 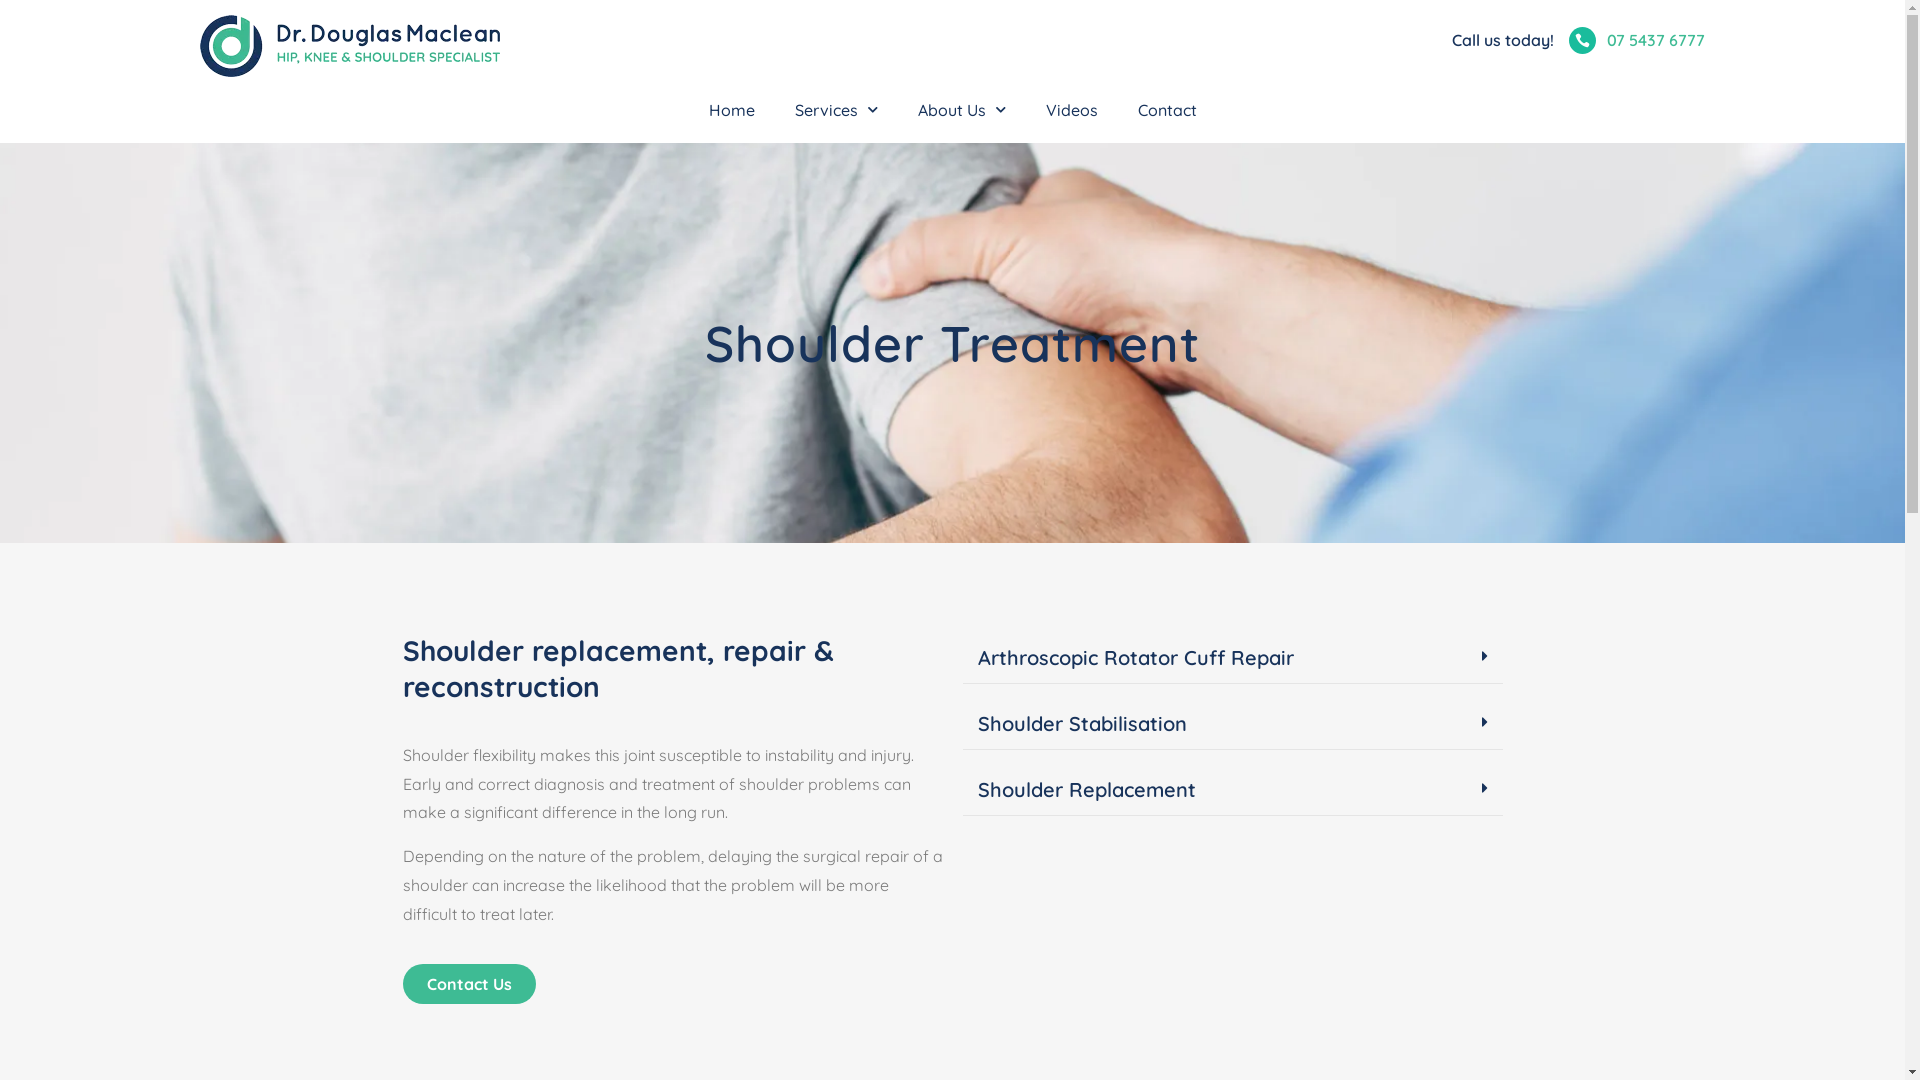 I want to click on Shoulder Replacement, so click(x=1087, y=790).